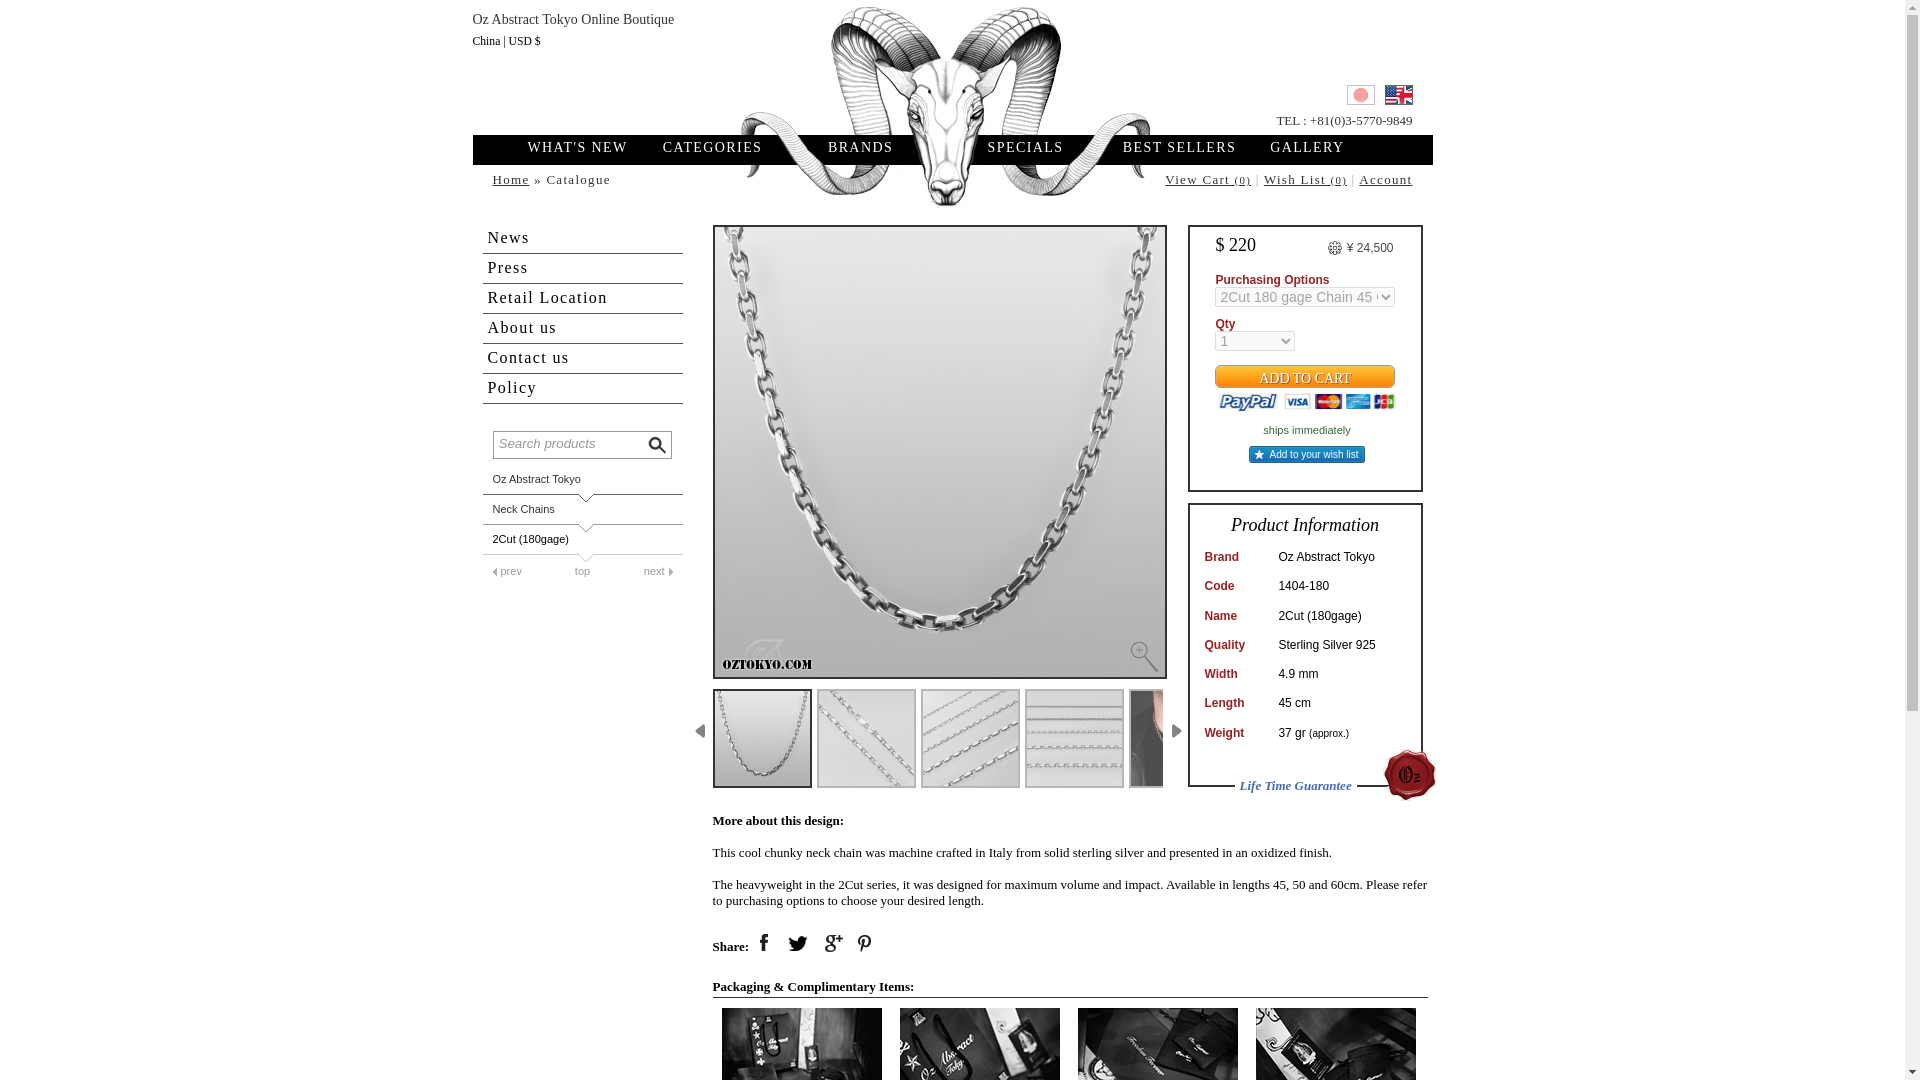 The width and height of the screenshot is (1920, 1080). What do you see at coordinates (712, 148) in the screenshot?
I see `CATEGORIES` at bounding box center [712, 148].